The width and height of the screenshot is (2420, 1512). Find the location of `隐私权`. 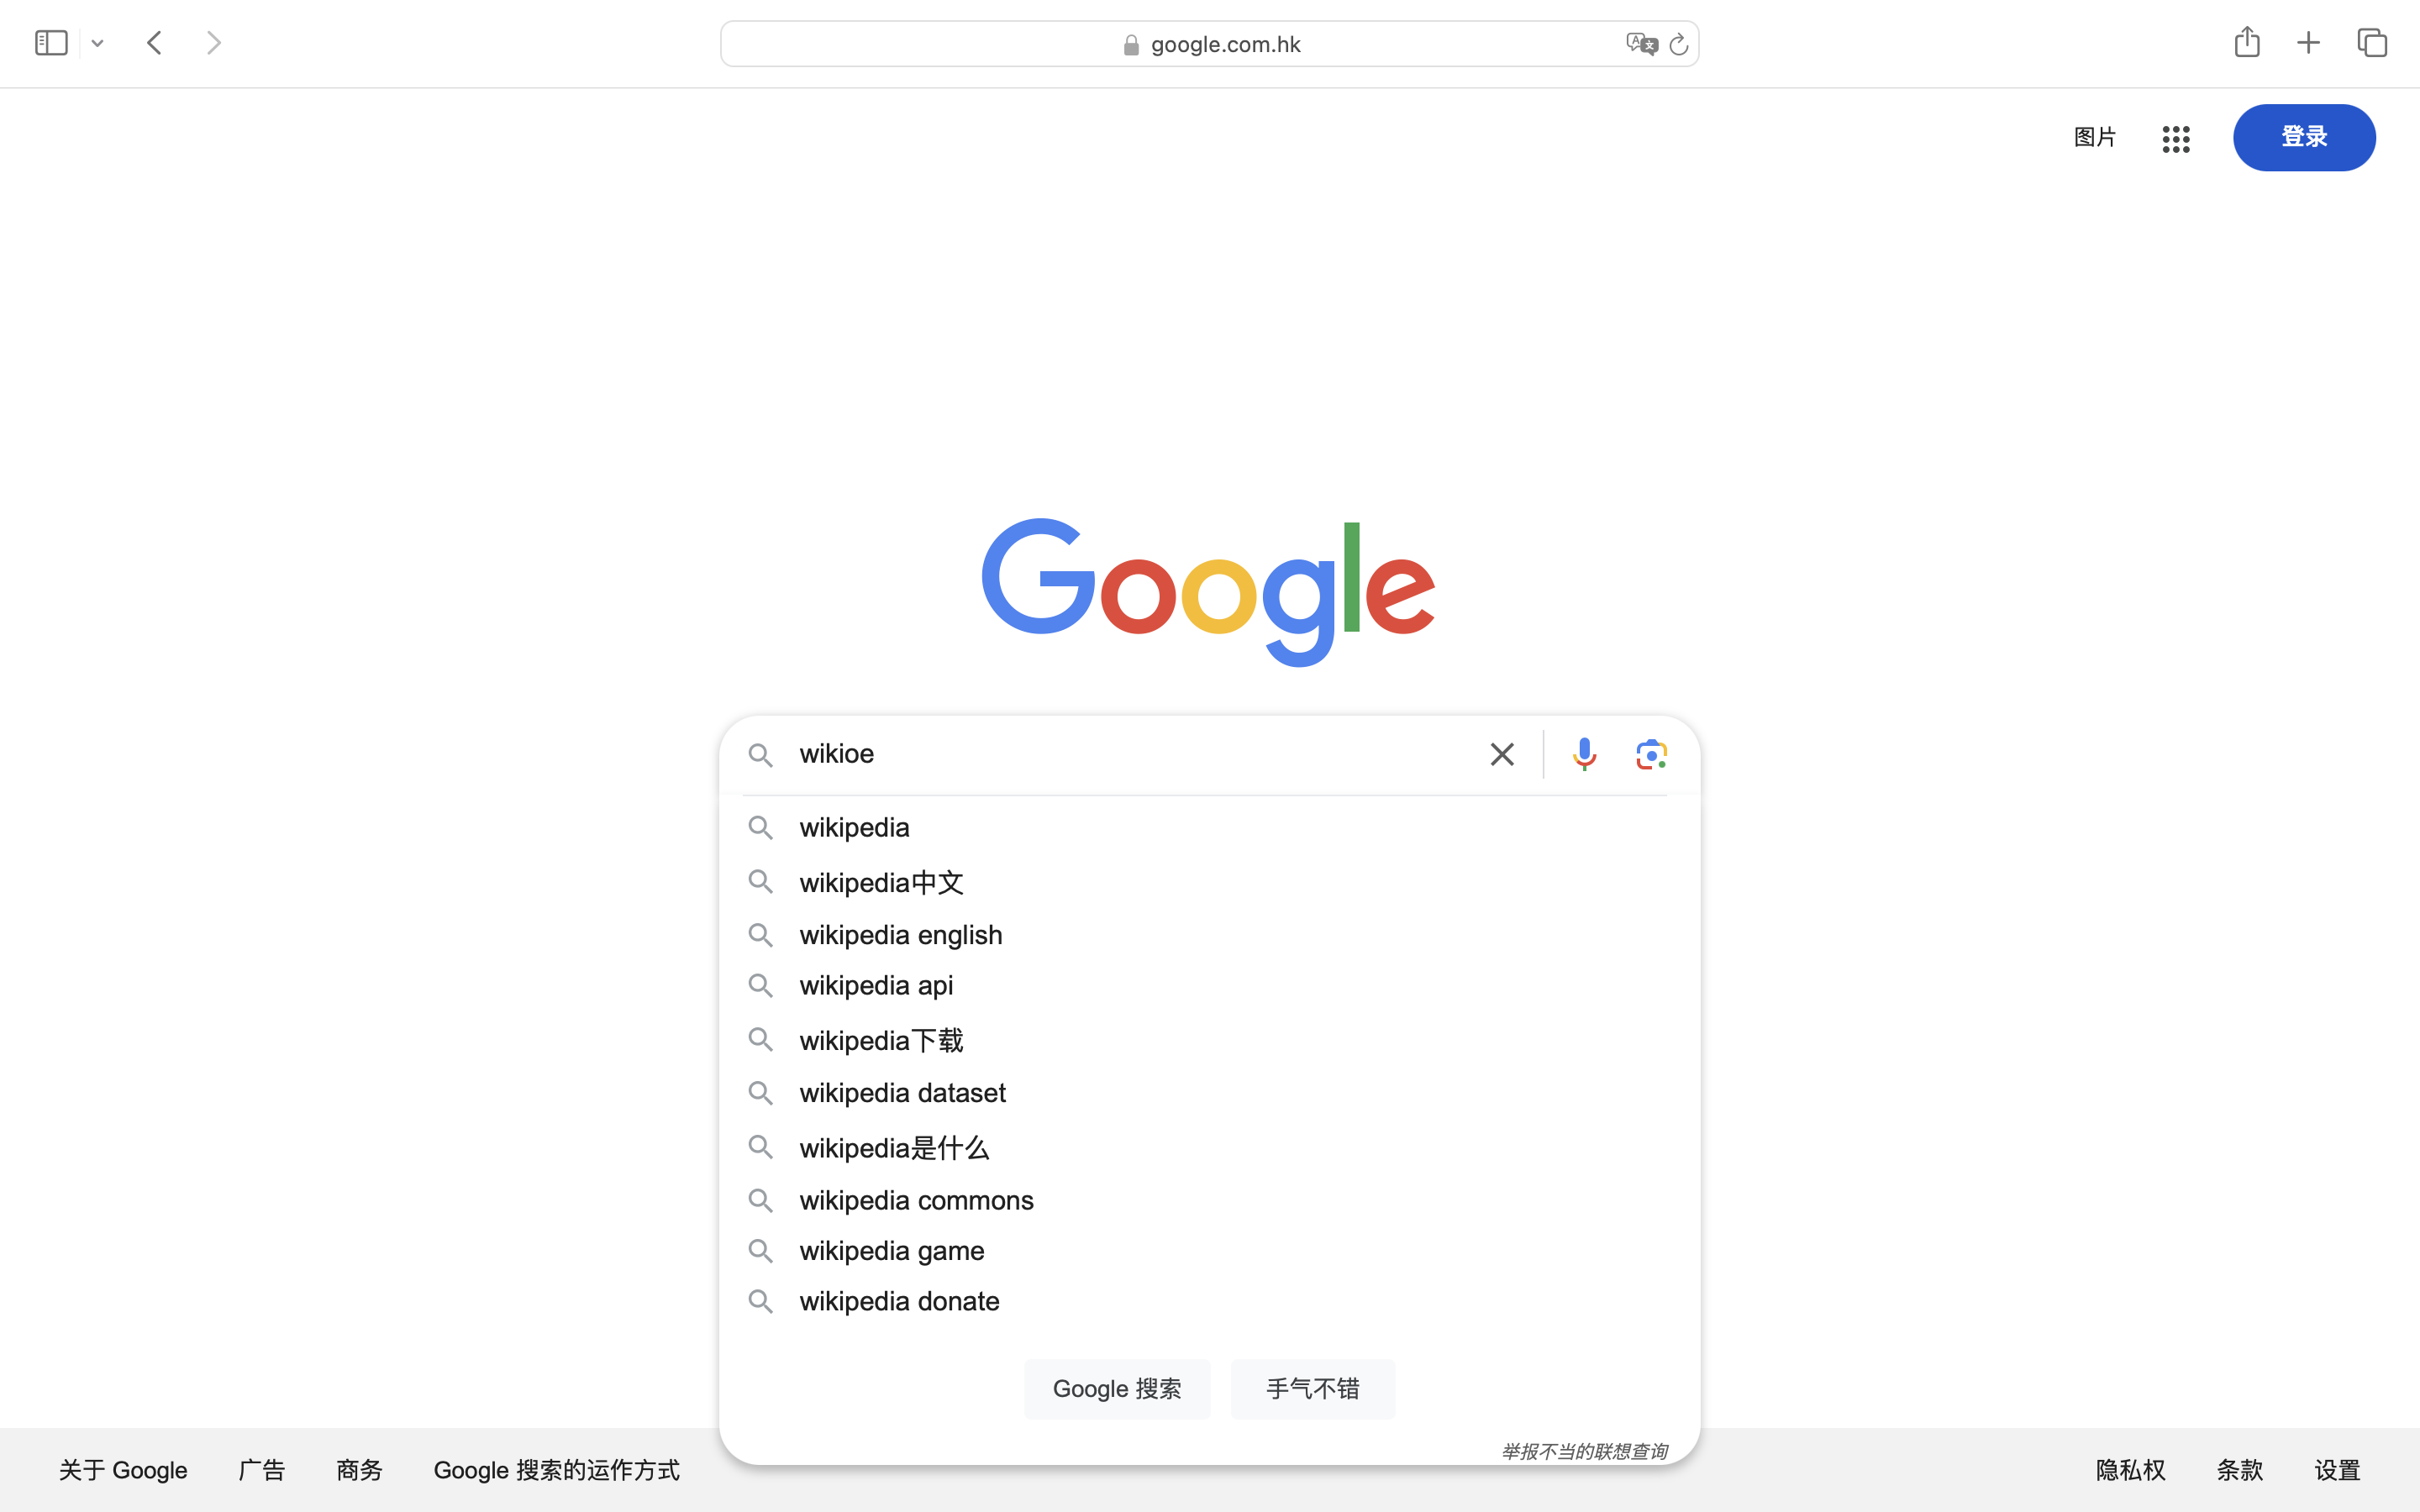

隐私权 is located at coordinates (2131, 1470).